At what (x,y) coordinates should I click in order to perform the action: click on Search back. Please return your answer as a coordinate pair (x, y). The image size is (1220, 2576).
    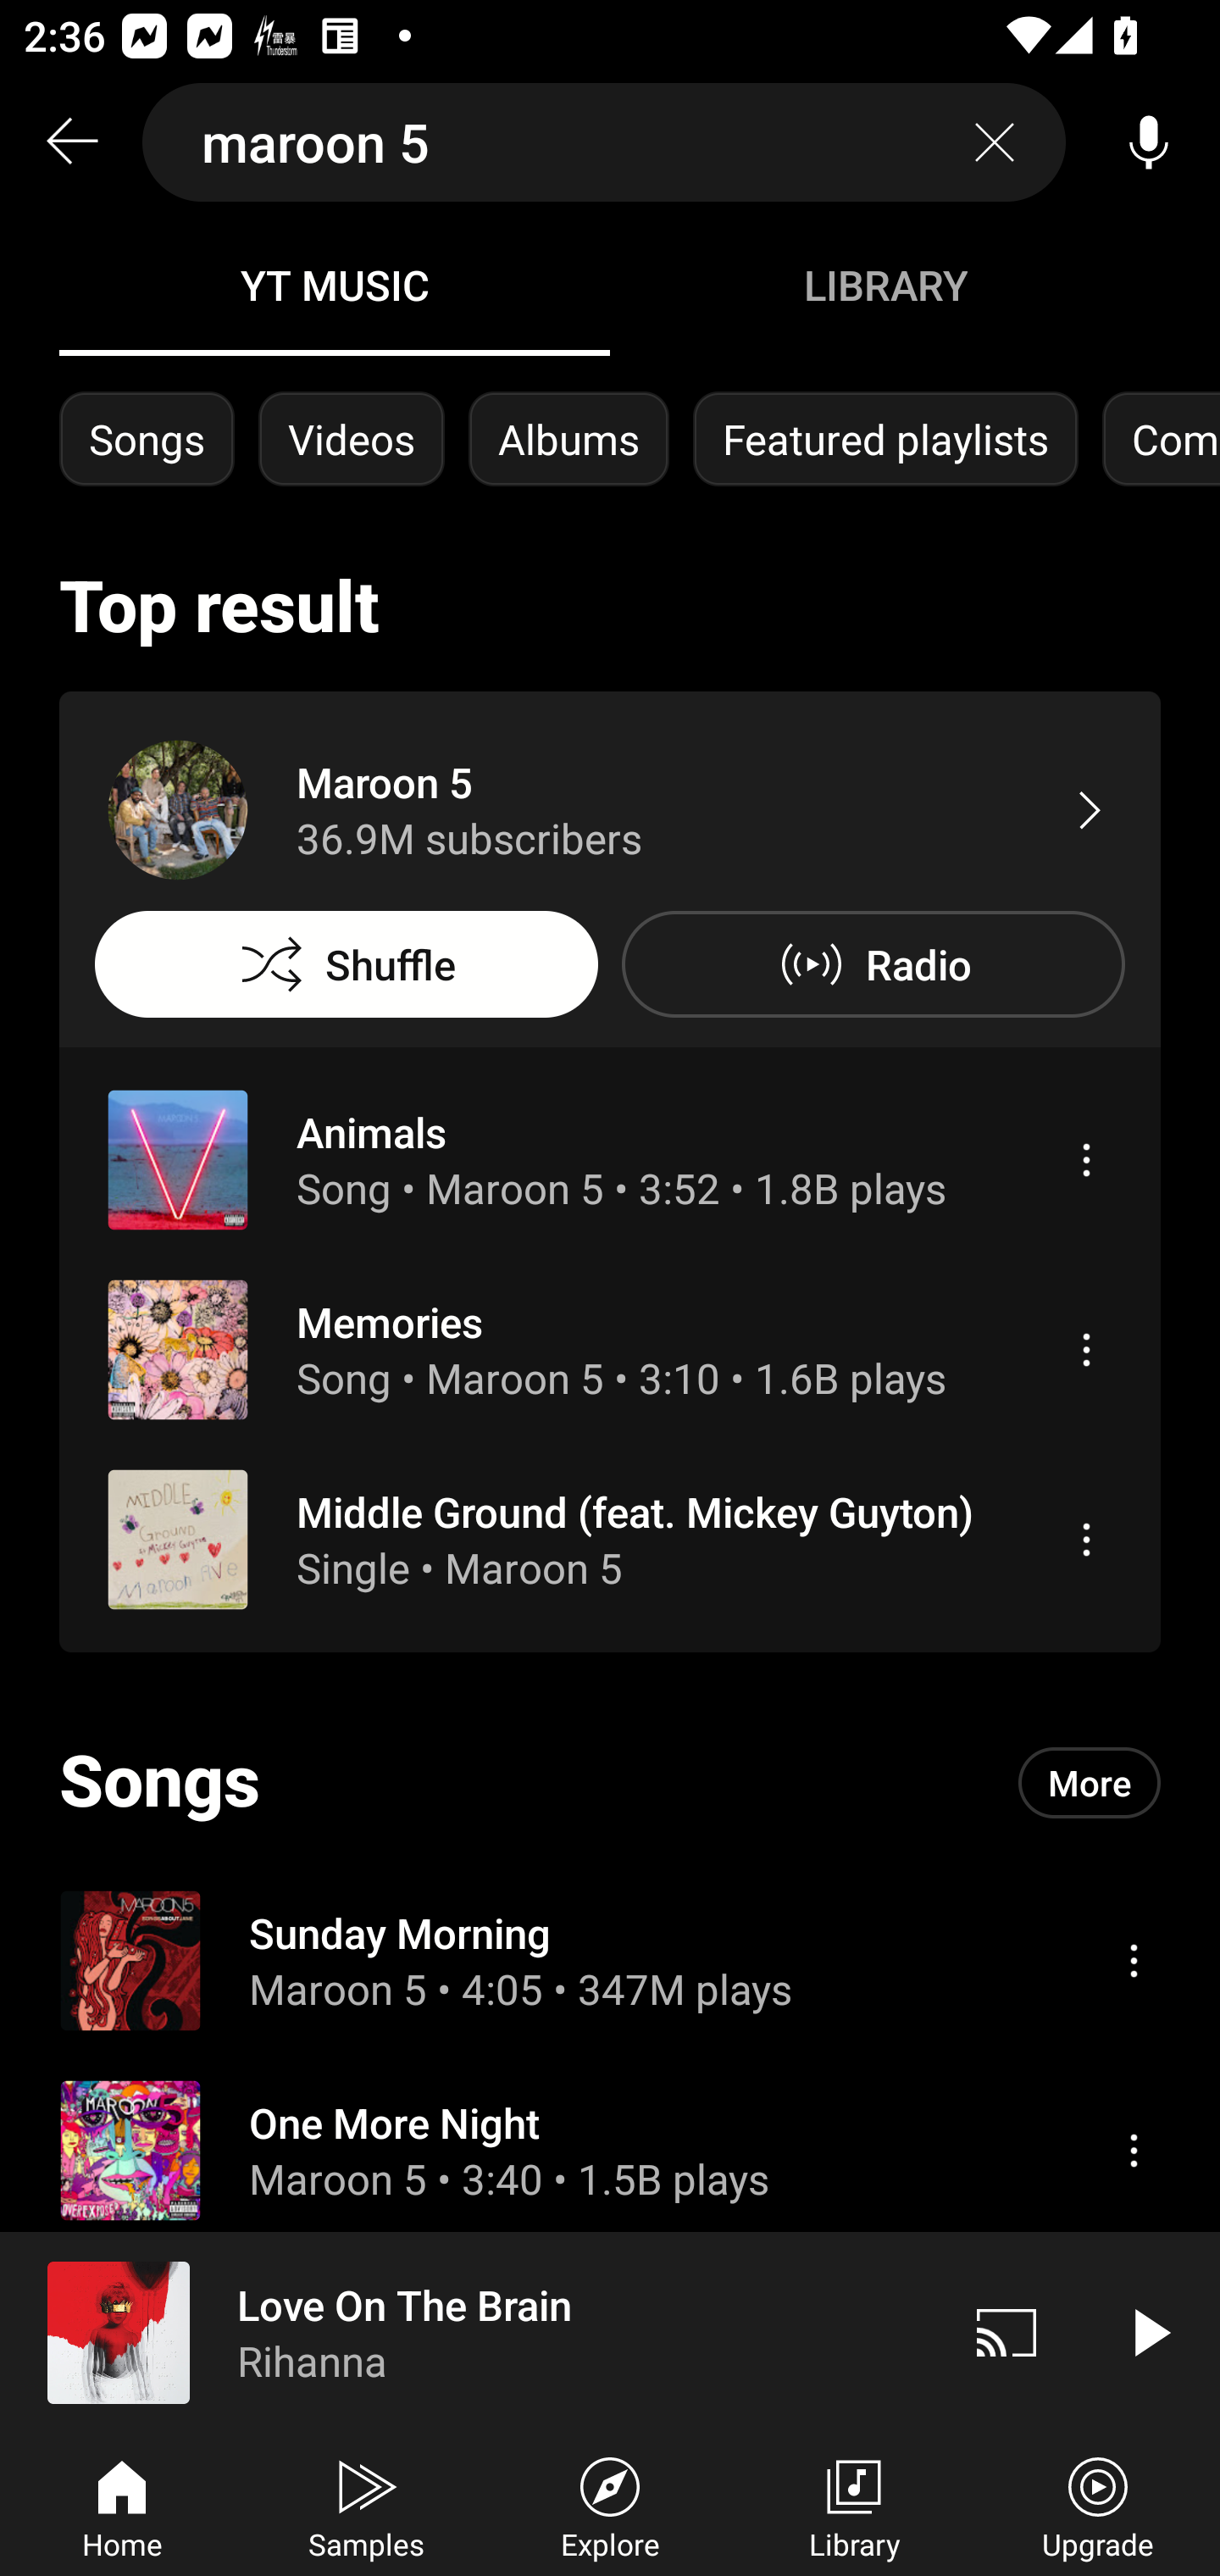
    Looking at the image, I should click on (71, 142).